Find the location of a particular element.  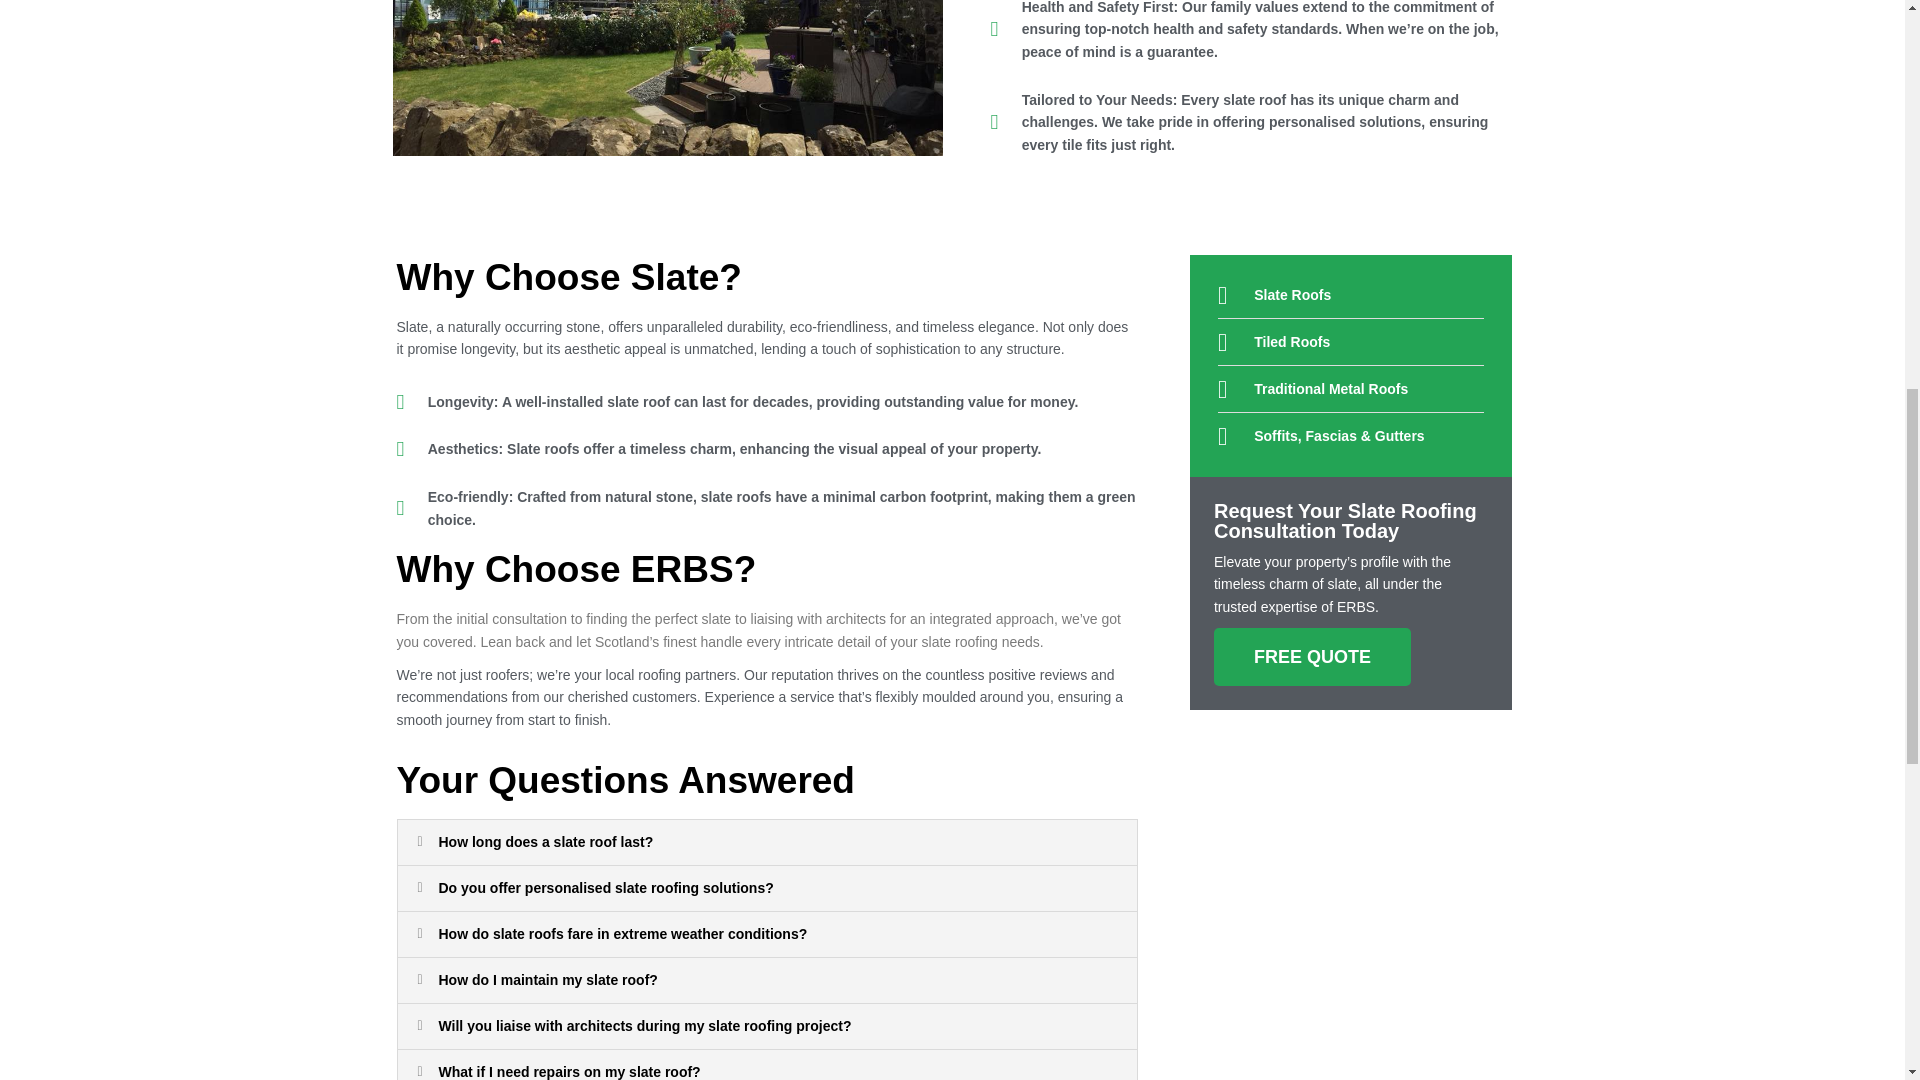

How do slate roofs fare in extreme weather conditions? is located at coordinates (622, 933).